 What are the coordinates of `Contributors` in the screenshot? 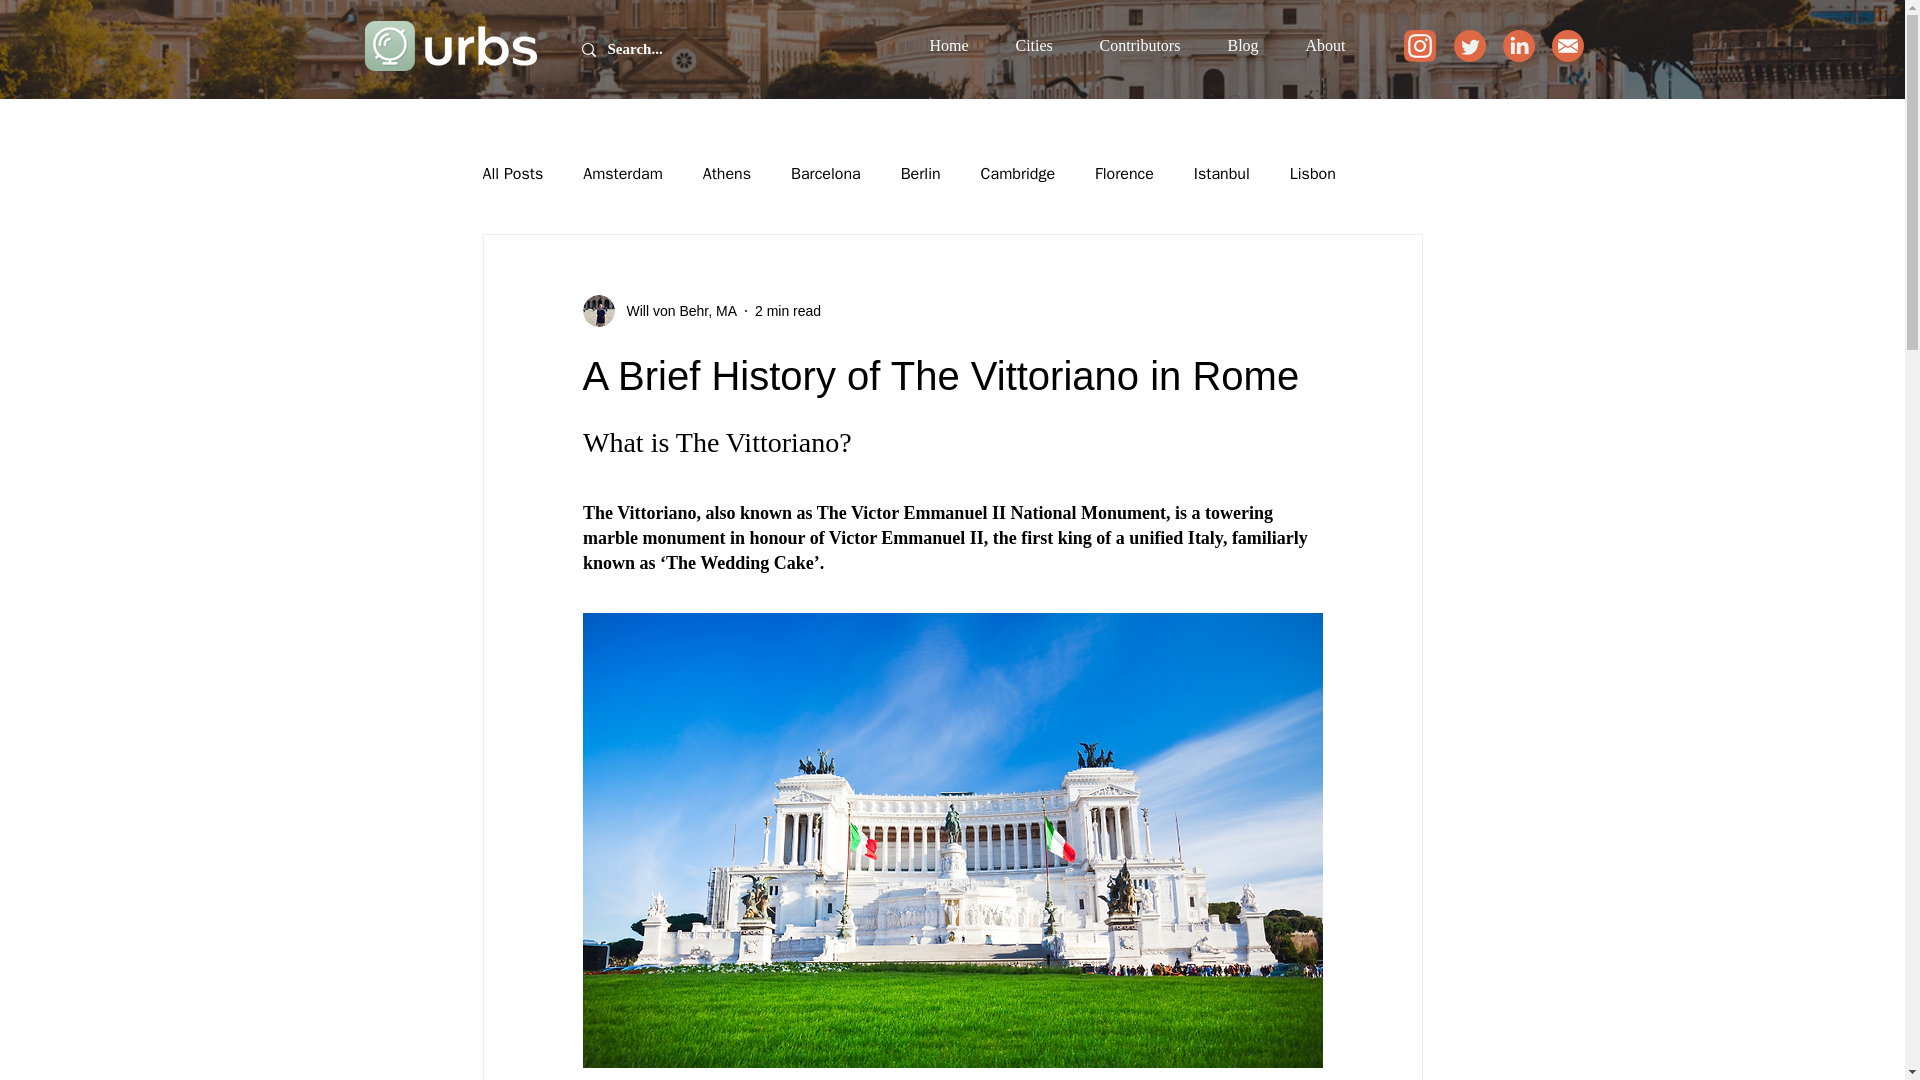 It's located at (1148, 46).